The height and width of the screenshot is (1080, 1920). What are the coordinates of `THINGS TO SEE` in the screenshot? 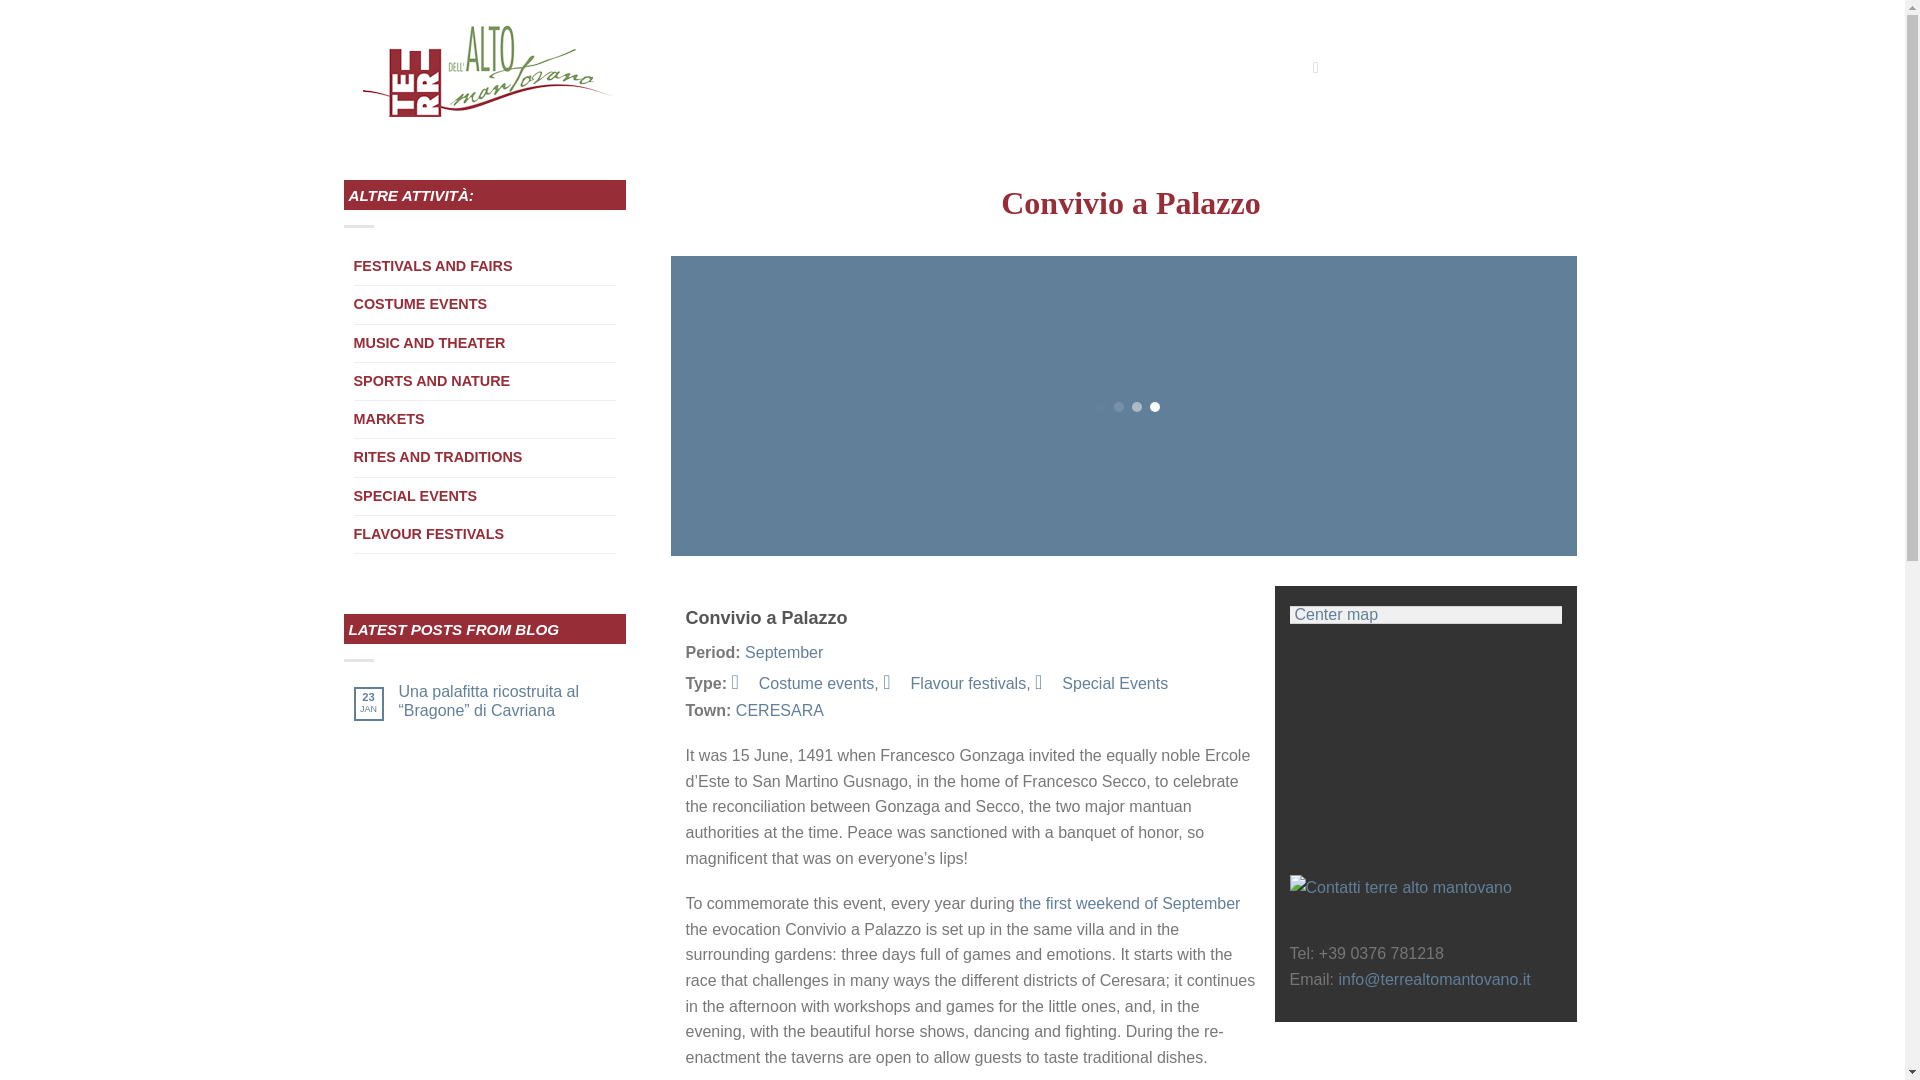 It's located at (844, 68).